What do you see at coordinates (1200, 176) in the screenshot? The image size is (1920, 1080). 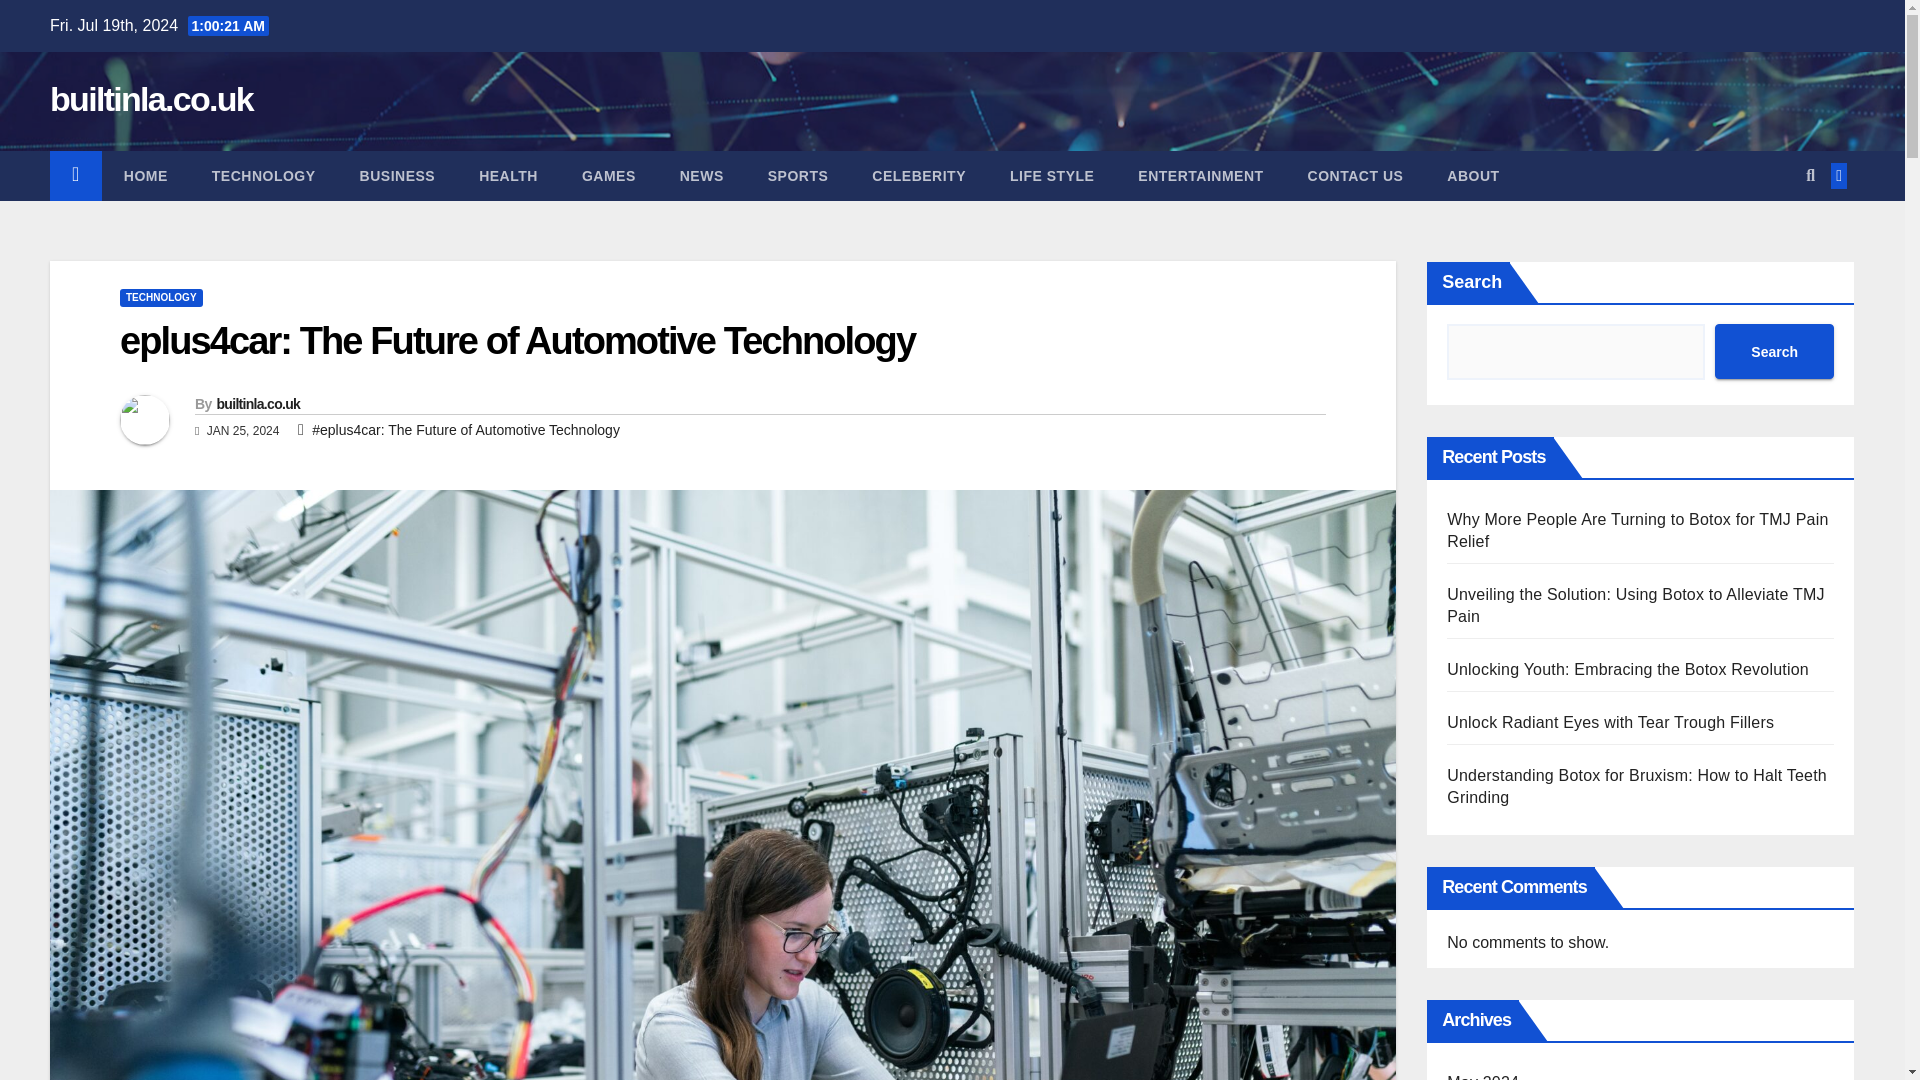 I see `ENTERTAINMENT` at bounding box center [1200, 176].